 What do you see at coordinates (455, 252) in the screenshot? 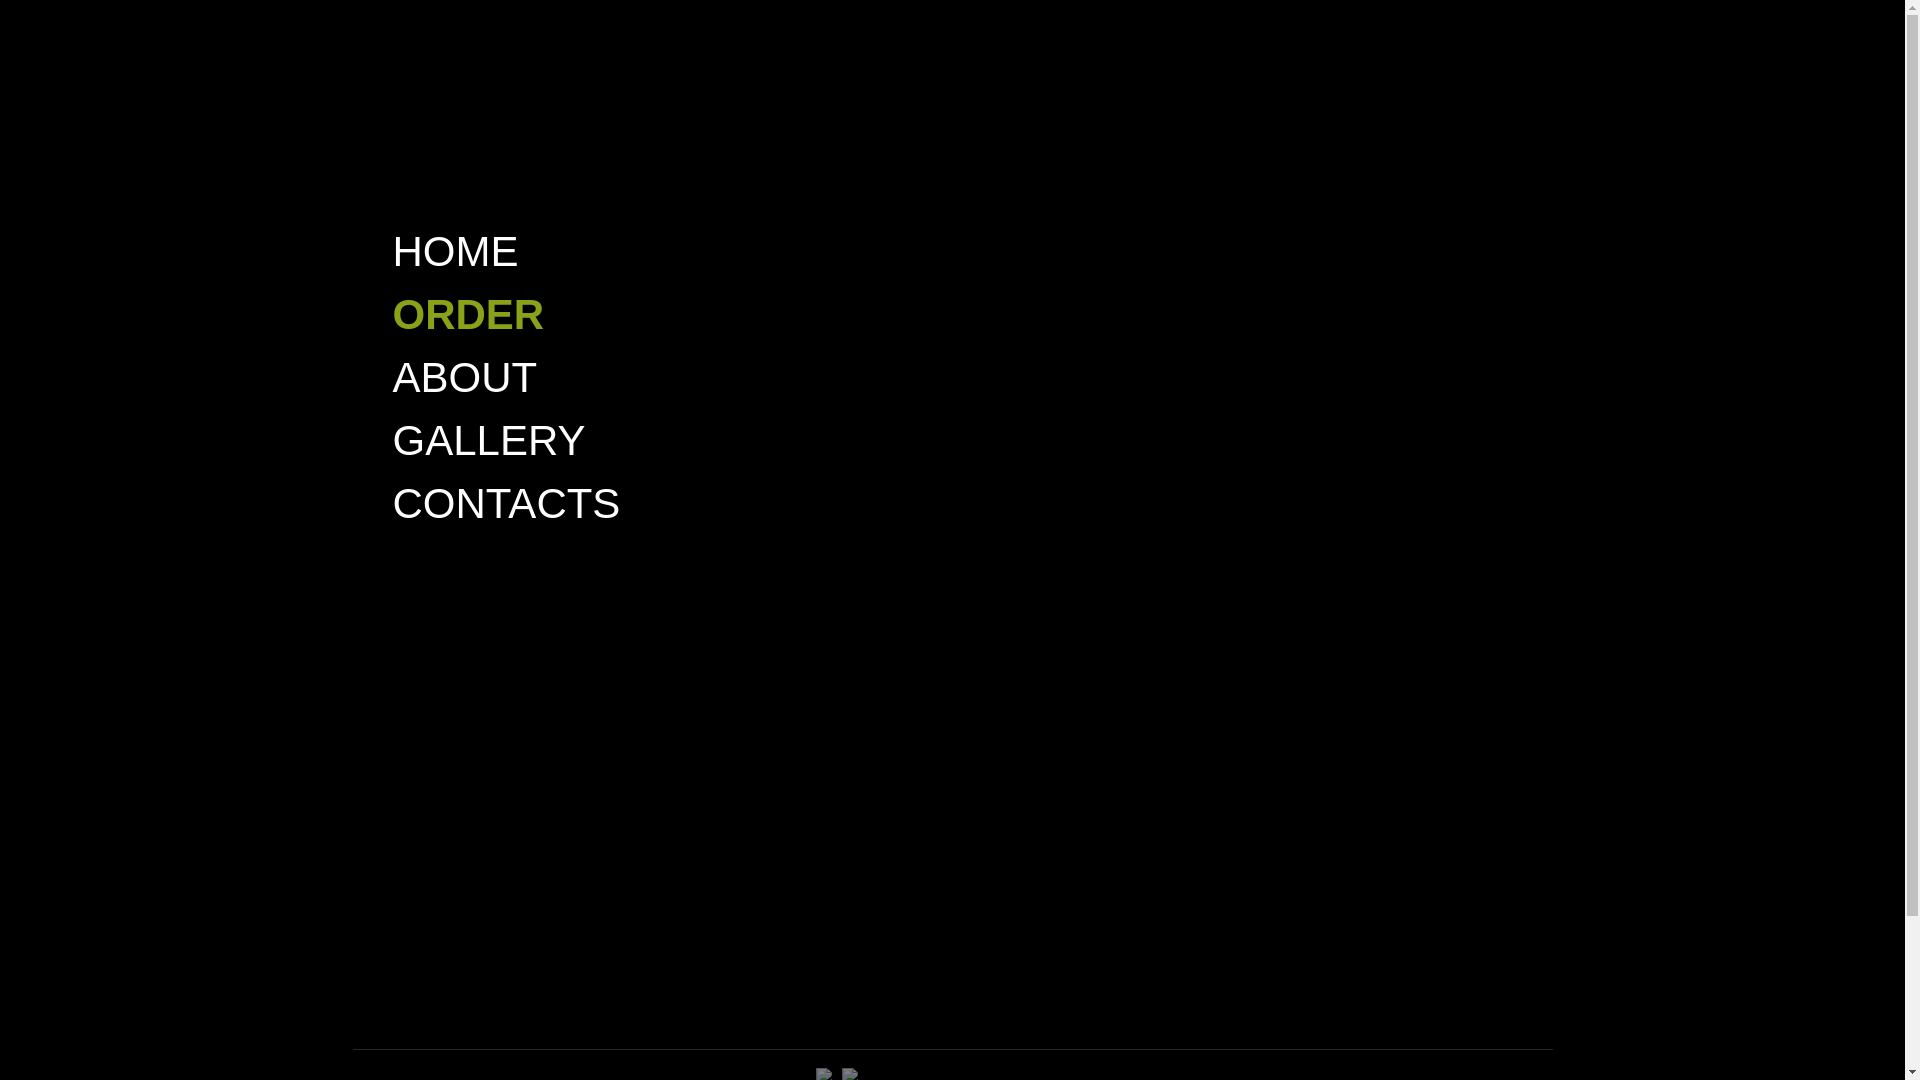
I see `HOME` at bounding box center [455, 252].